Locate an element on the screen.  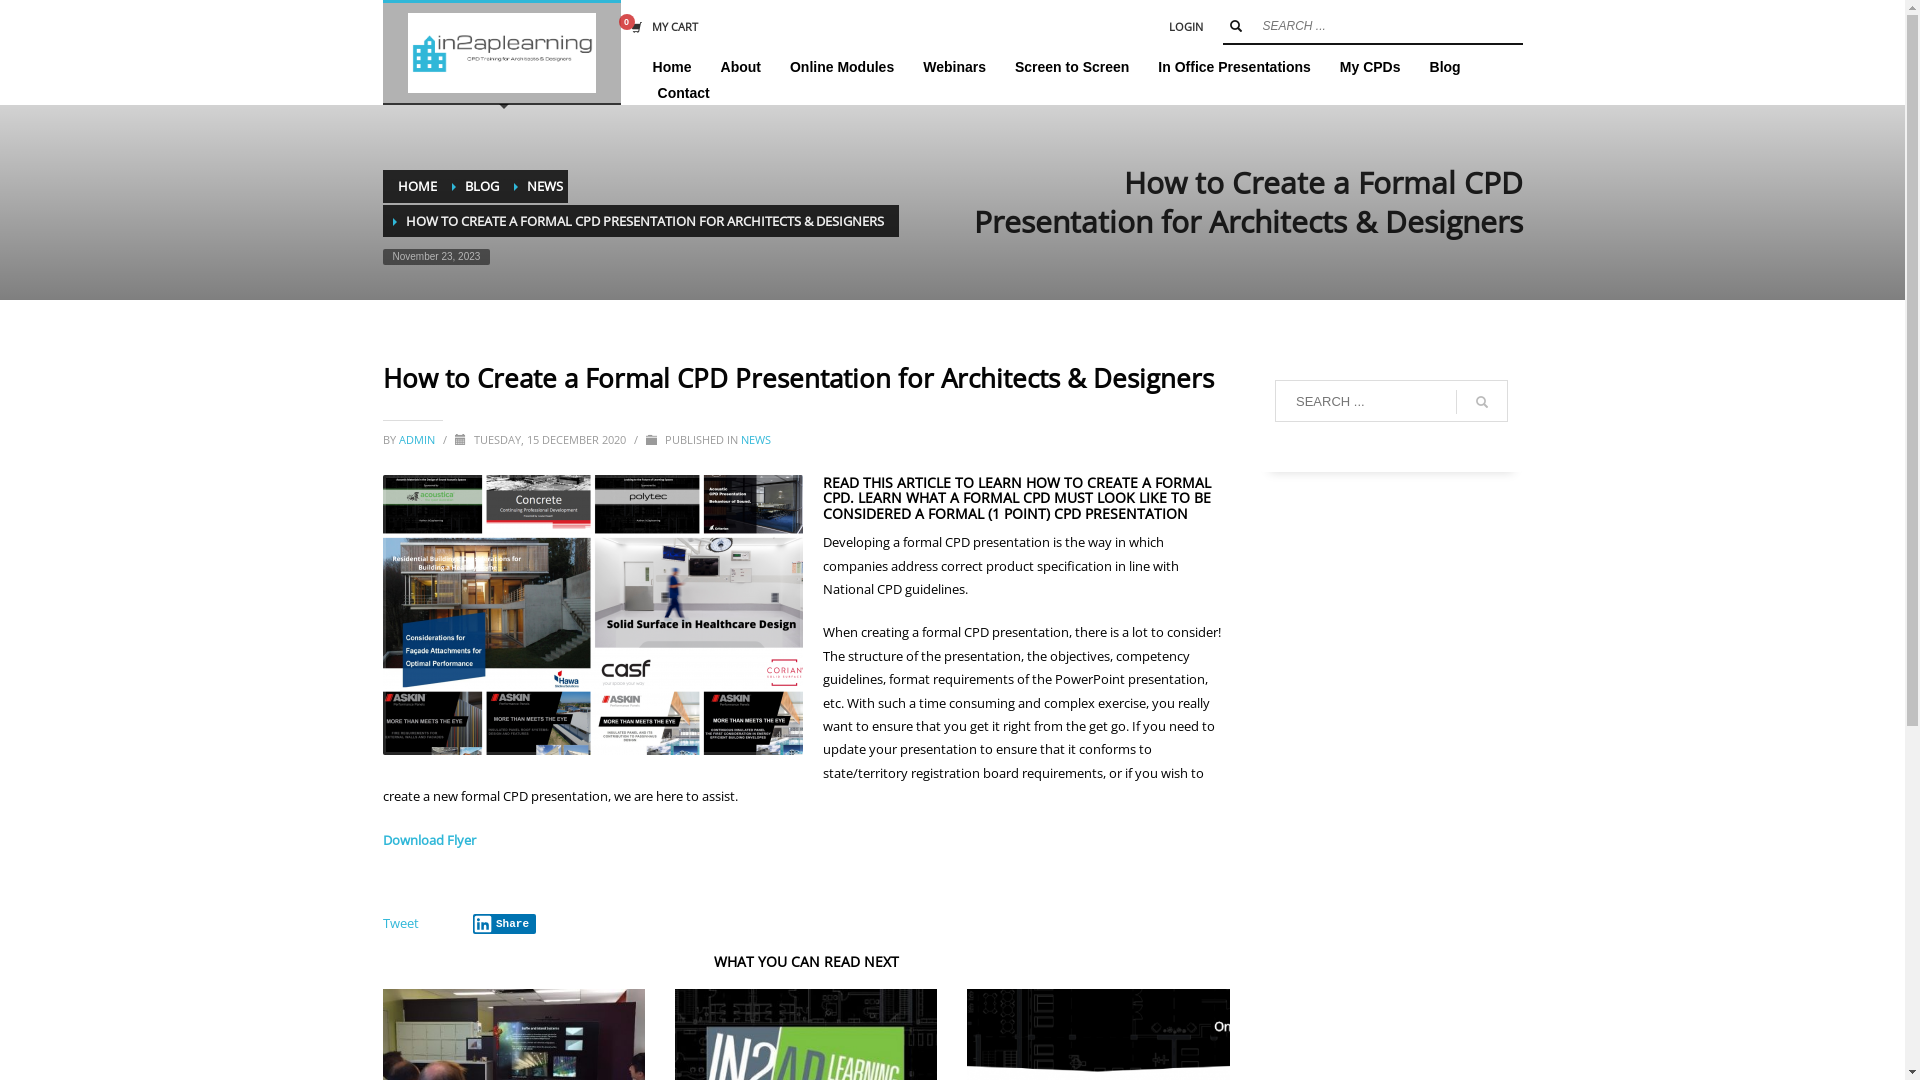
NEWS is located at coordinates (755, 439).